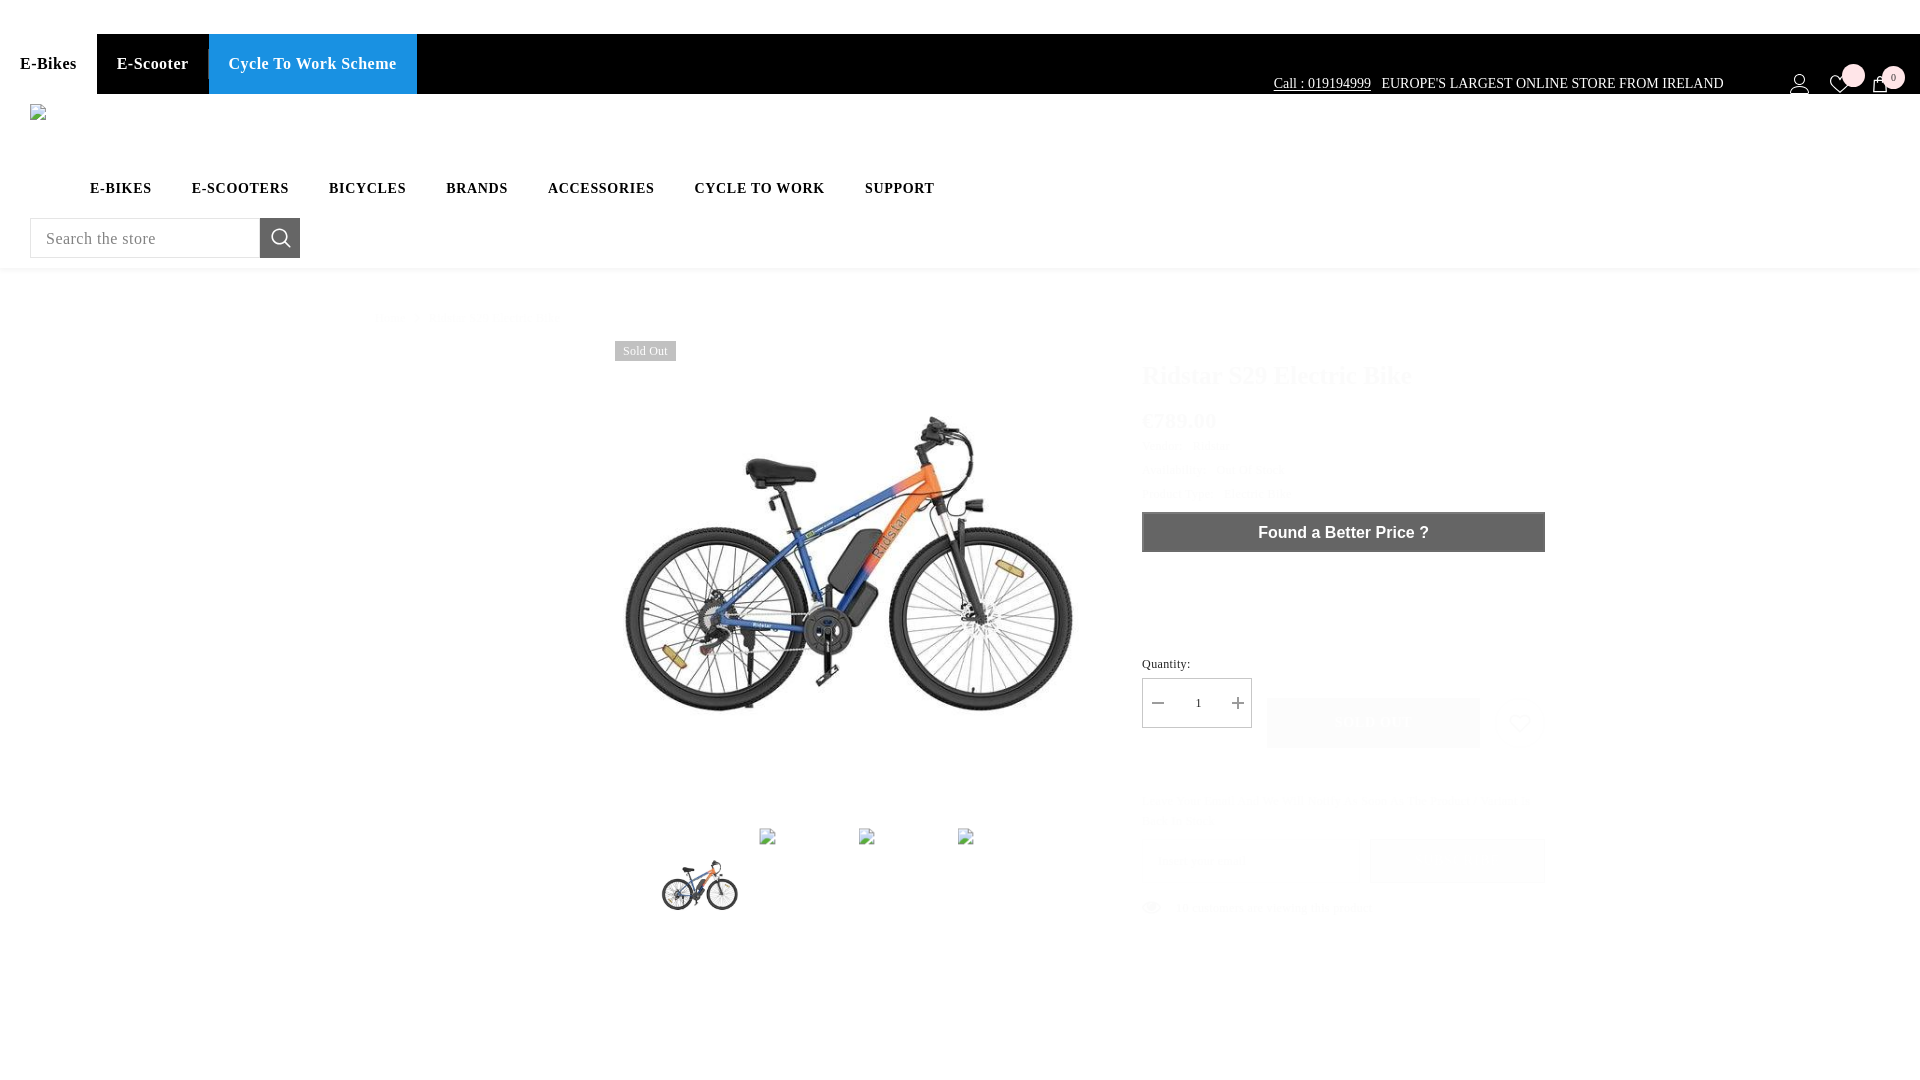  I want to click on Add to wishlist, so click(1520, 722).